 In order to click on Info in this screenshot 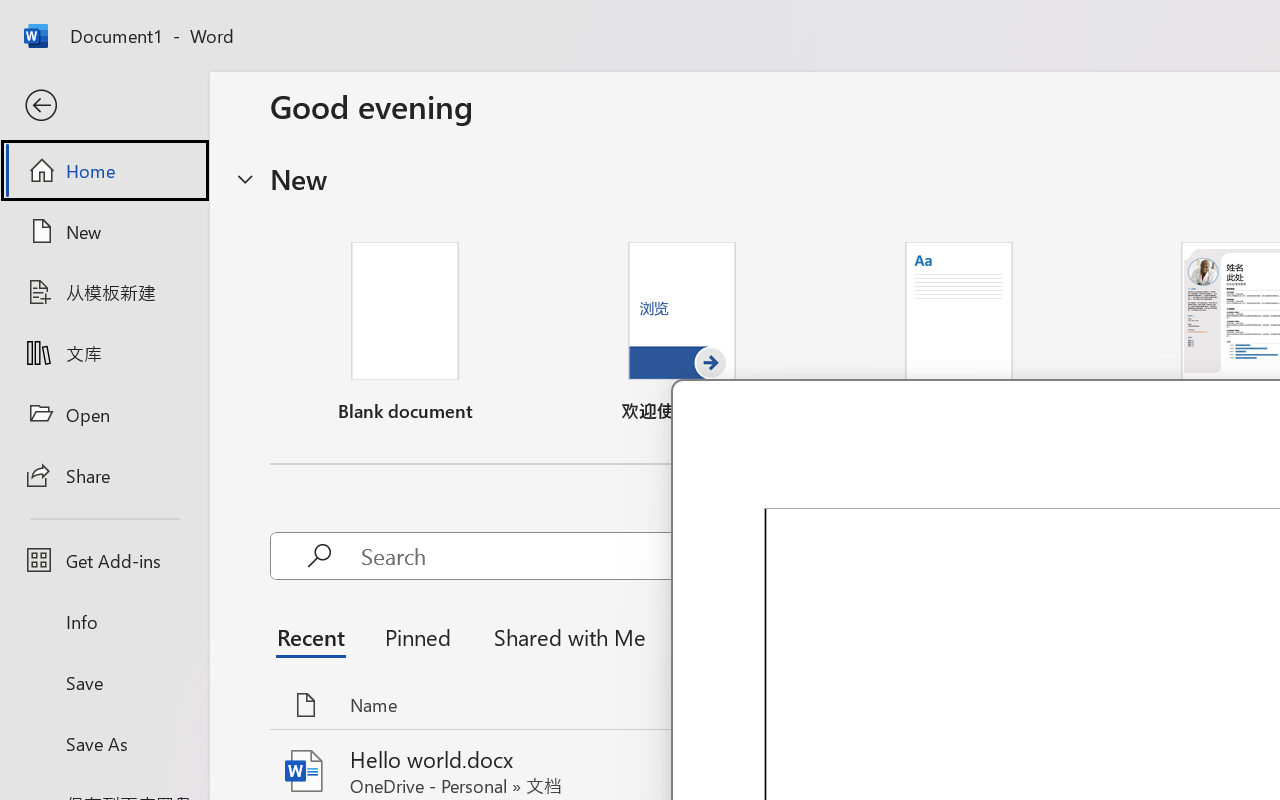, I will do `click(104, 622)`.